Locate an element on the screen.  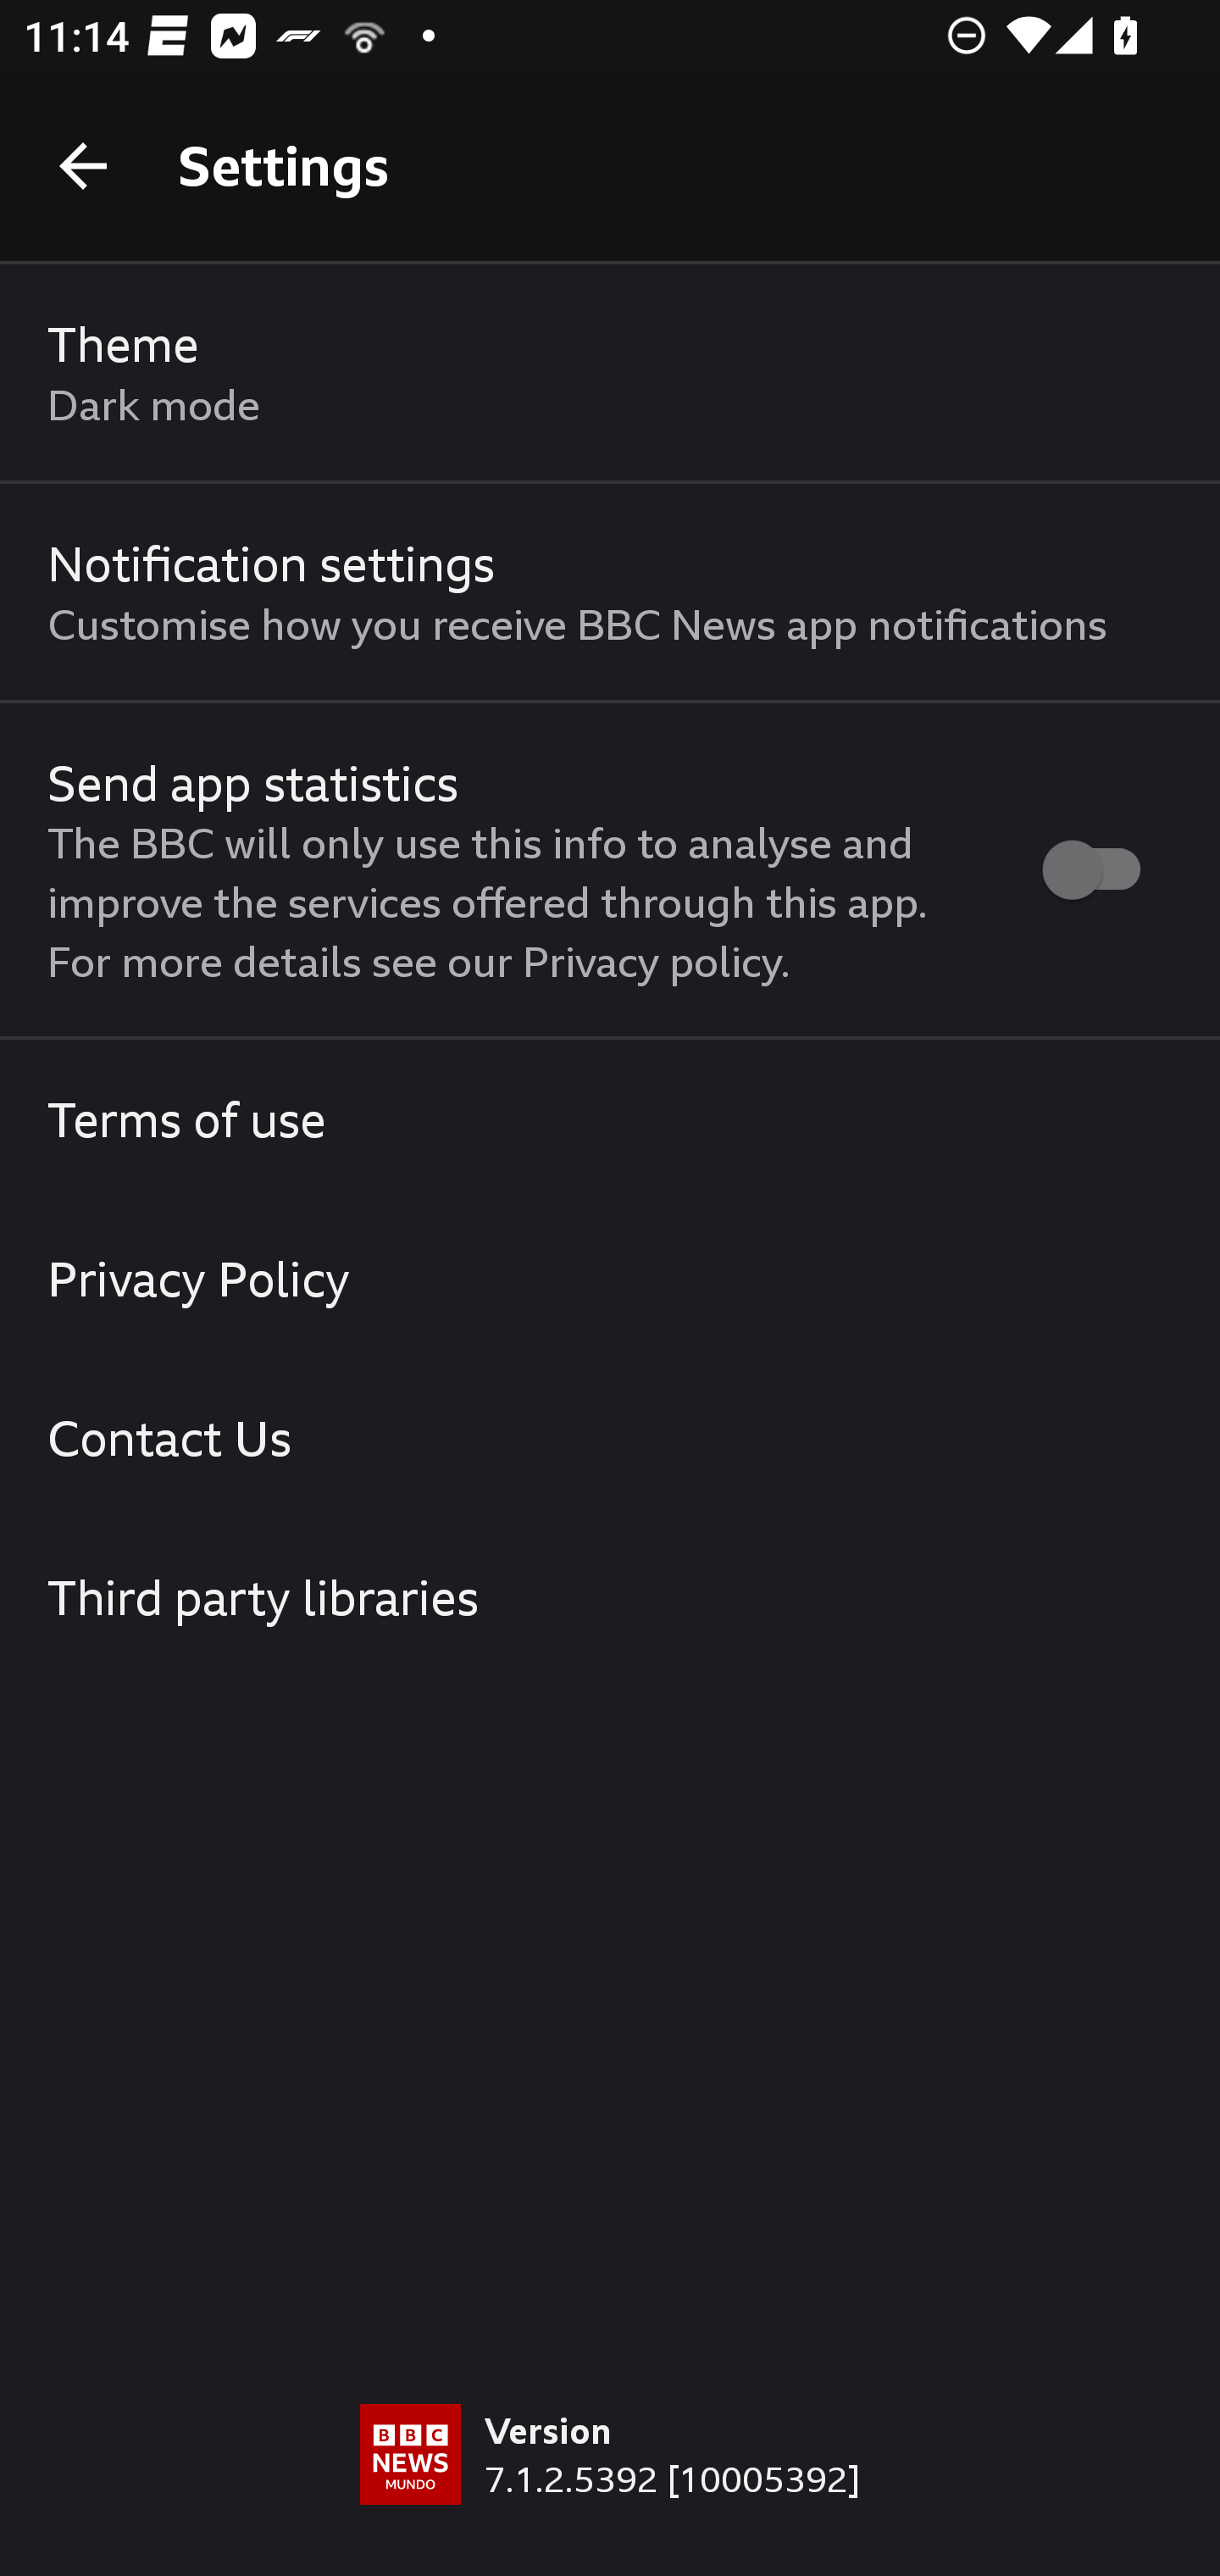
Theme Dark mode is located at coordinates (610, 373).